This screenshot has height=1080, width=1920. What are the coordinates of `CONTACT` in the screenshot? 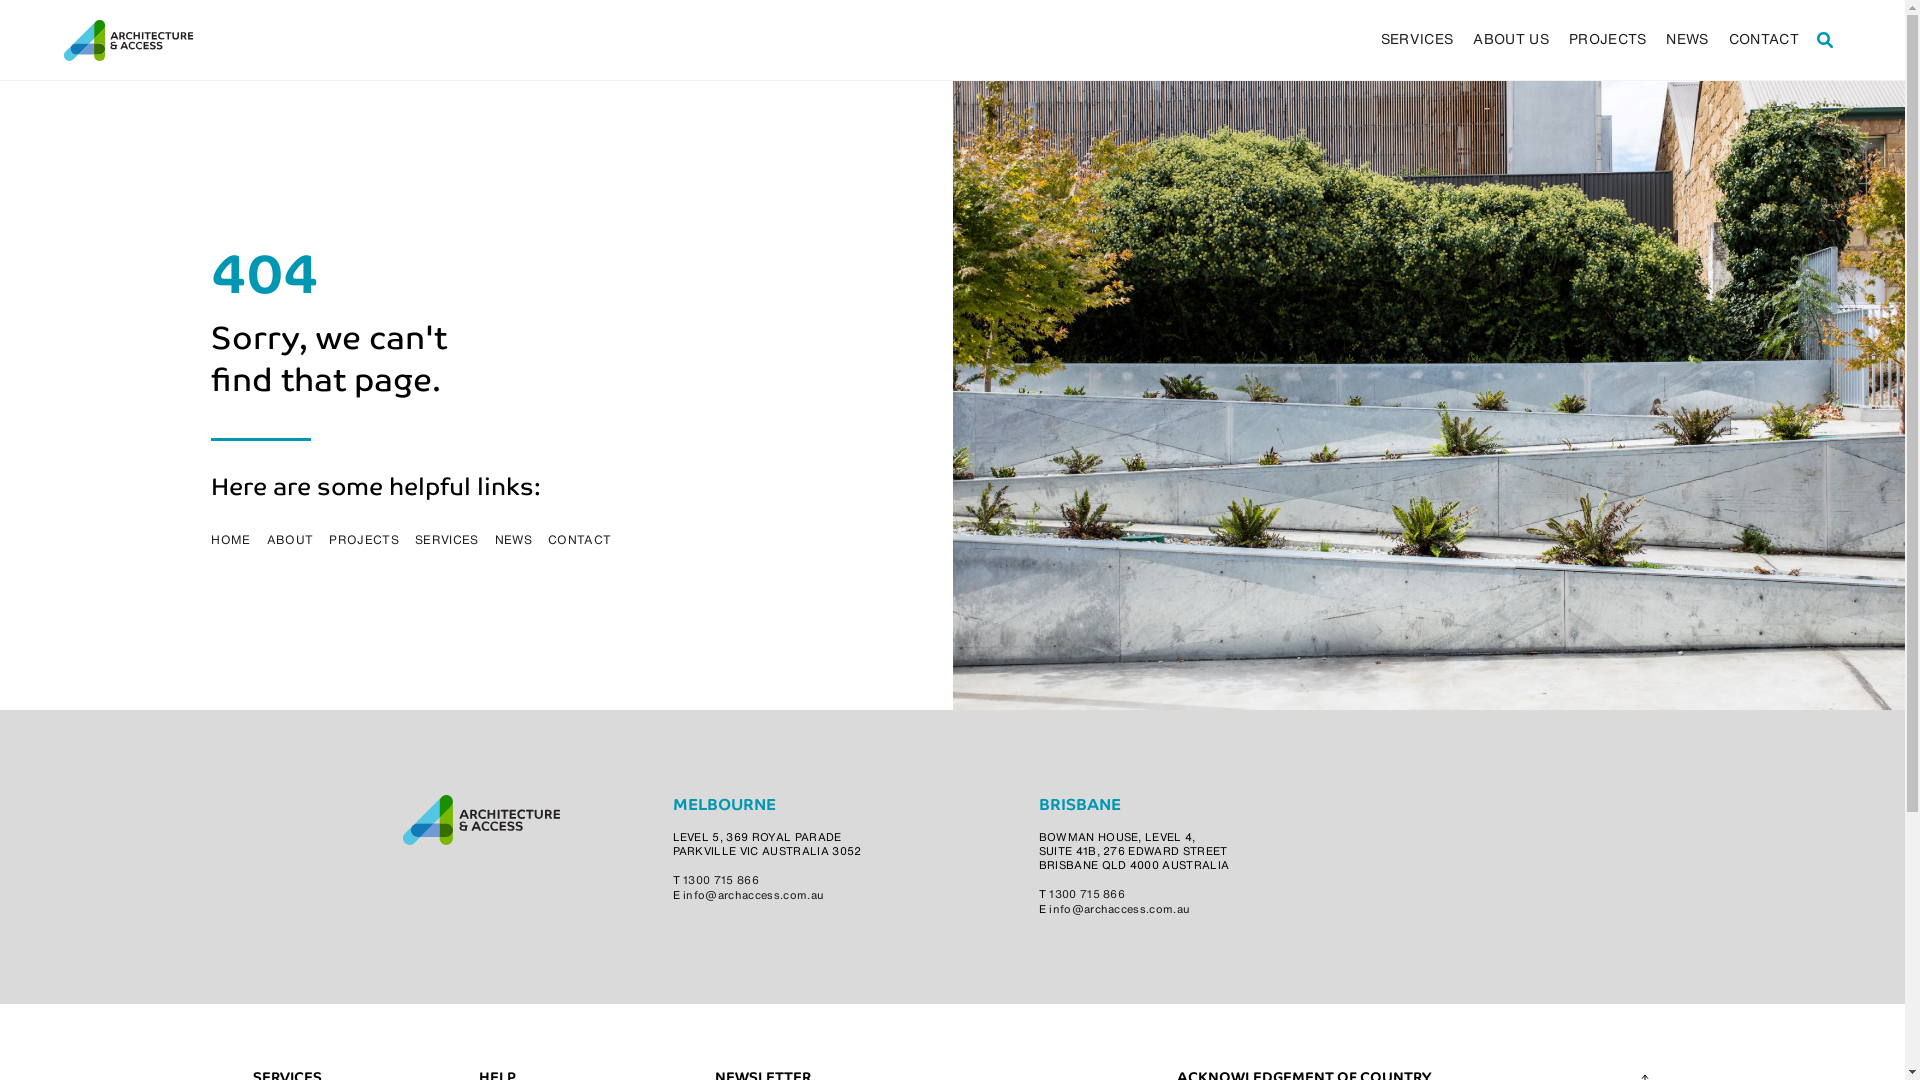 It's located at (580, 540).